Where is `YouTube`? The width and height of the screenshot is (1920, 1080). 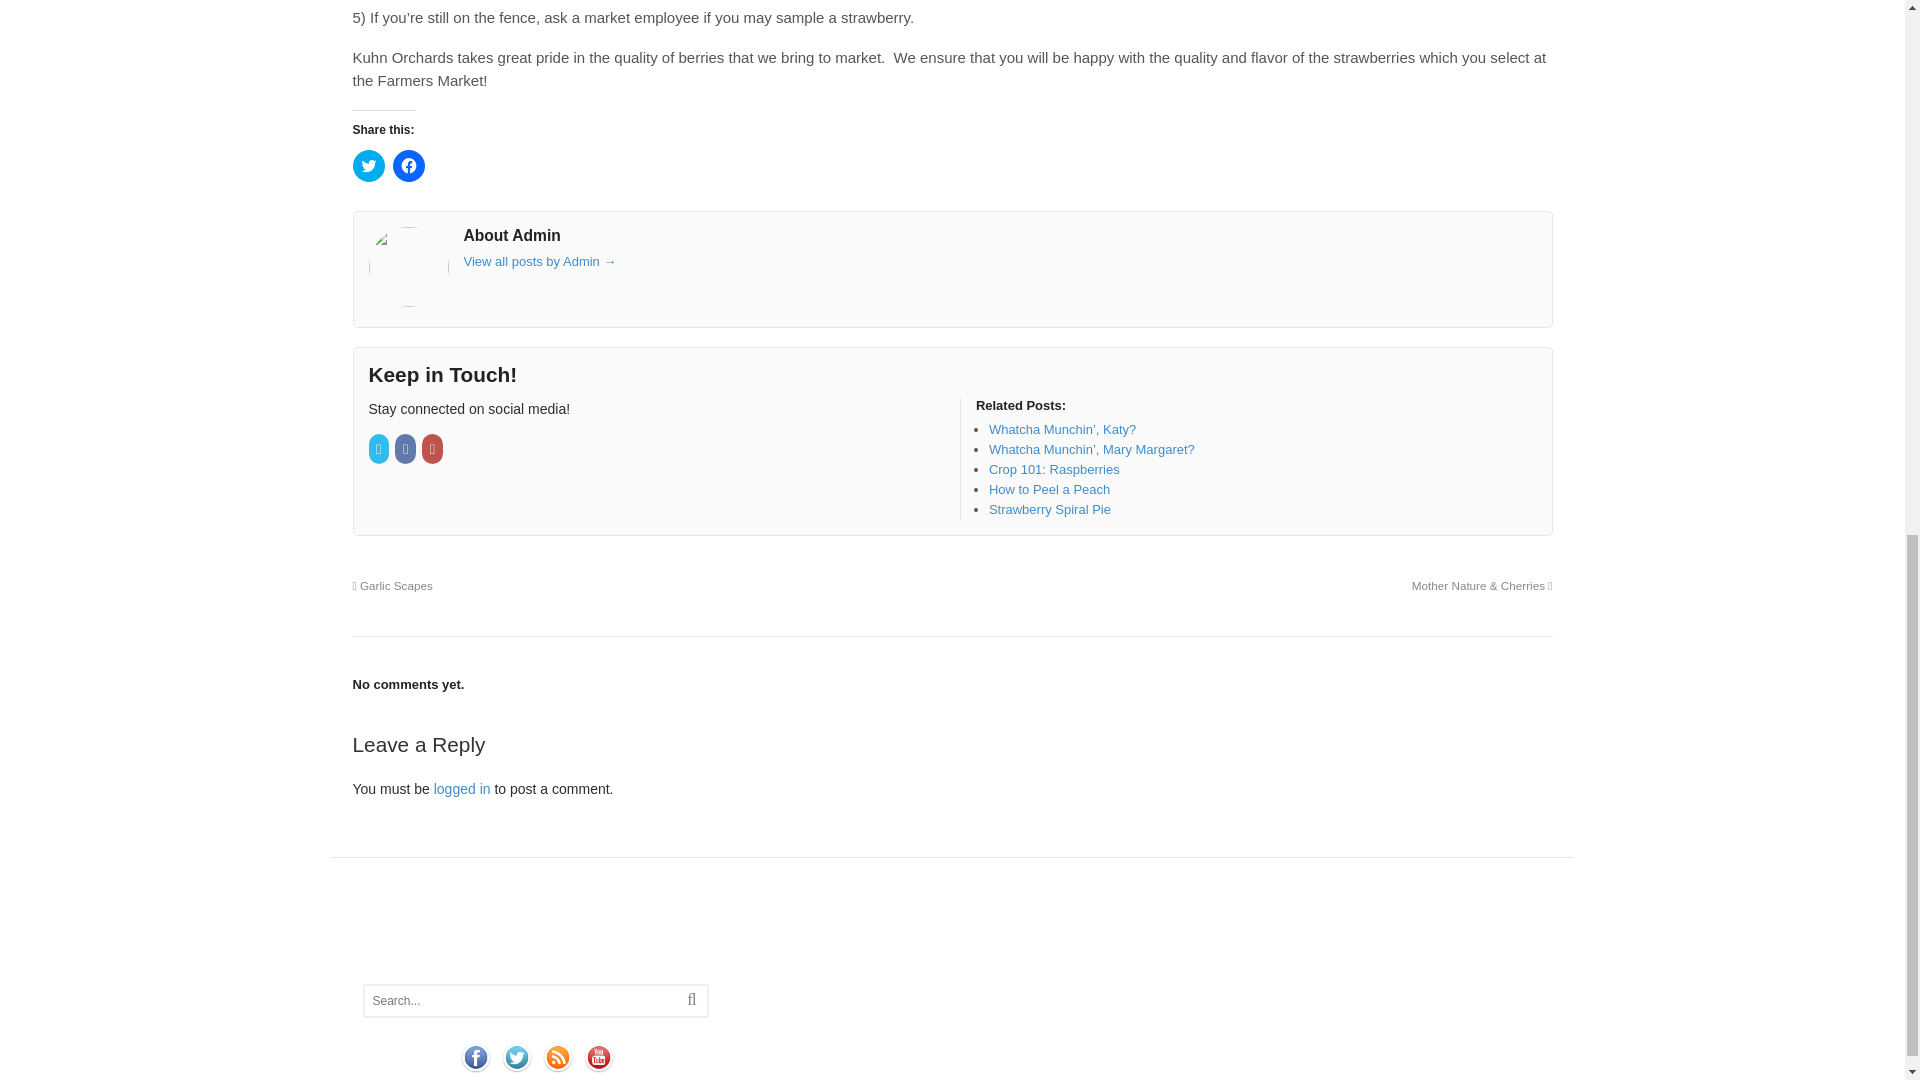 YouTube is located at coordinates (434, 448).